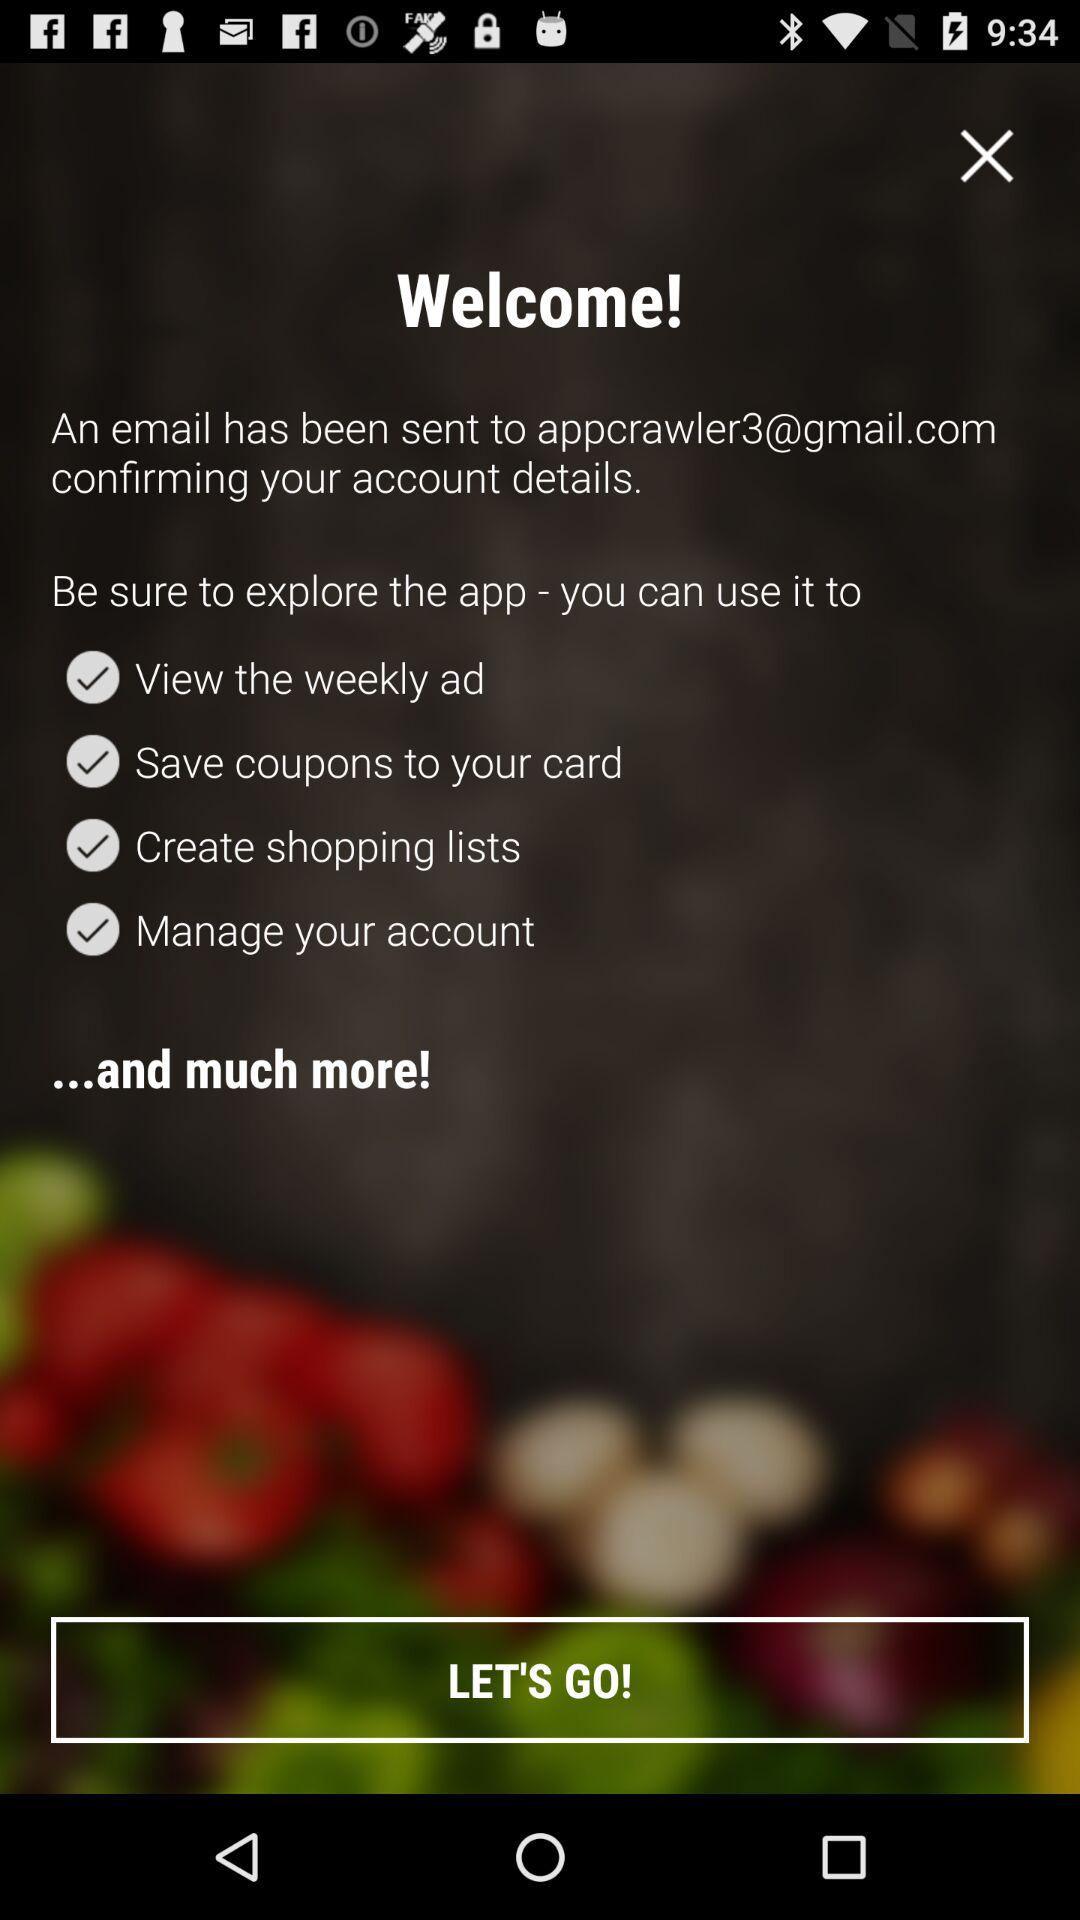 This screenshot has height=1920, width=1080. What do you see at coordinates (987, 155) in the screenshot?
I see `choose the item at the top right corner` at bounding box center [987, 155].